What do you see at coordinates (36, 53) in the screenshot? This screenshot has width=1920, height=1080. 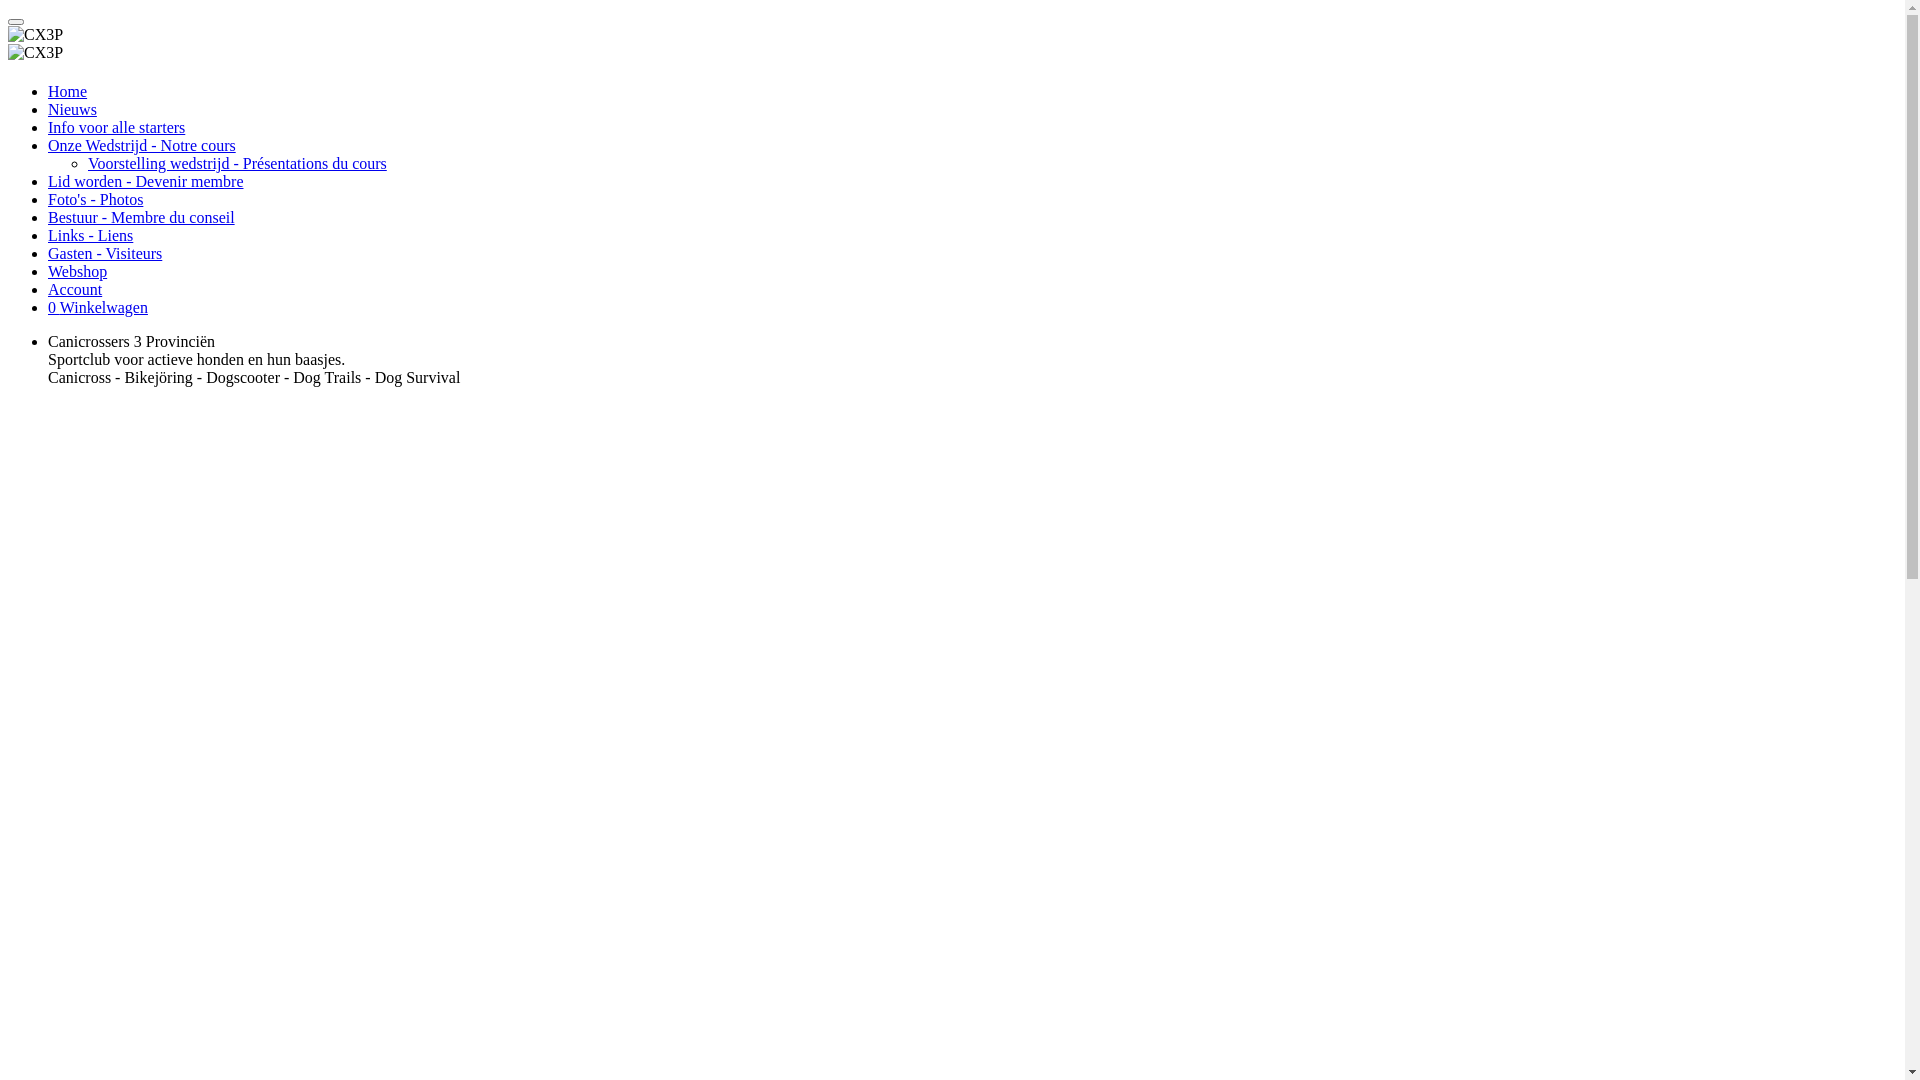 I see `CX3P` at bounding box center [36, 53].